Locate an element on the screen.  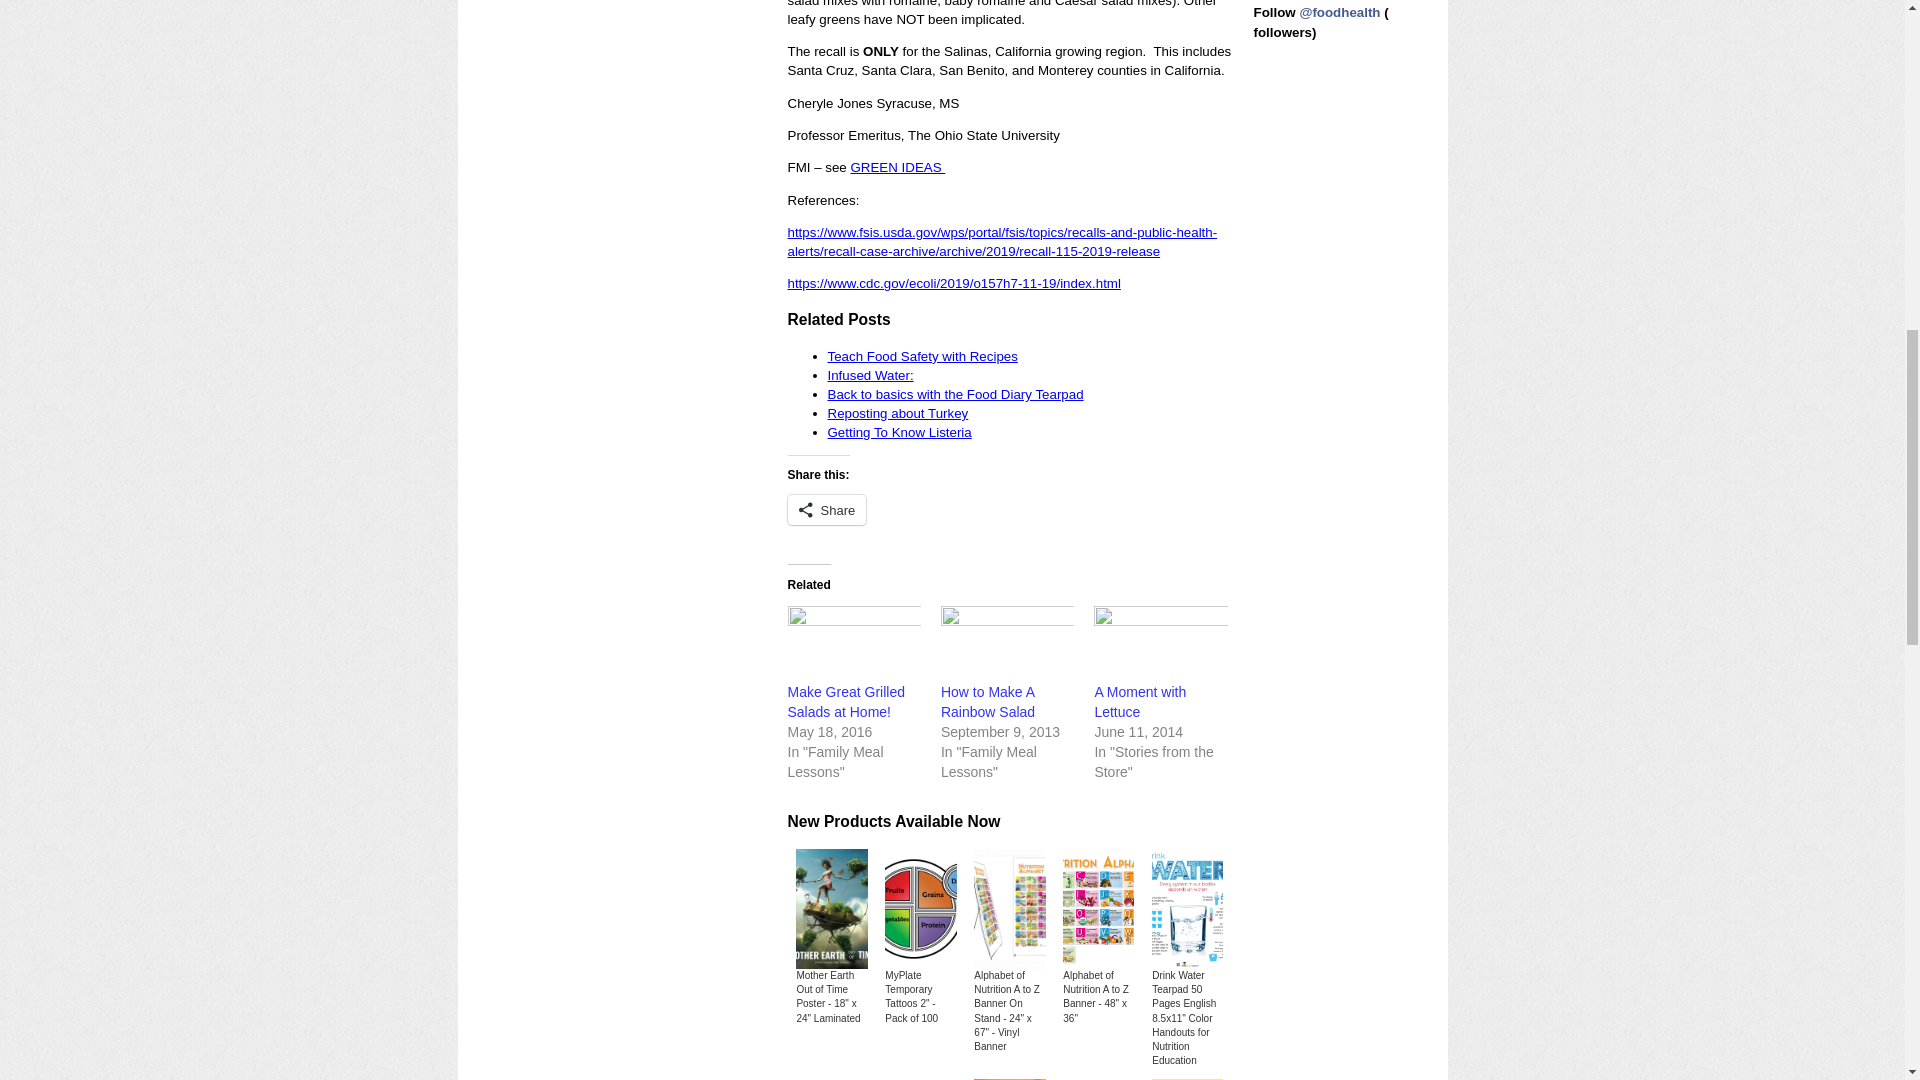
Teach Food Safety with Recipes is located at coordinates (922, 356).